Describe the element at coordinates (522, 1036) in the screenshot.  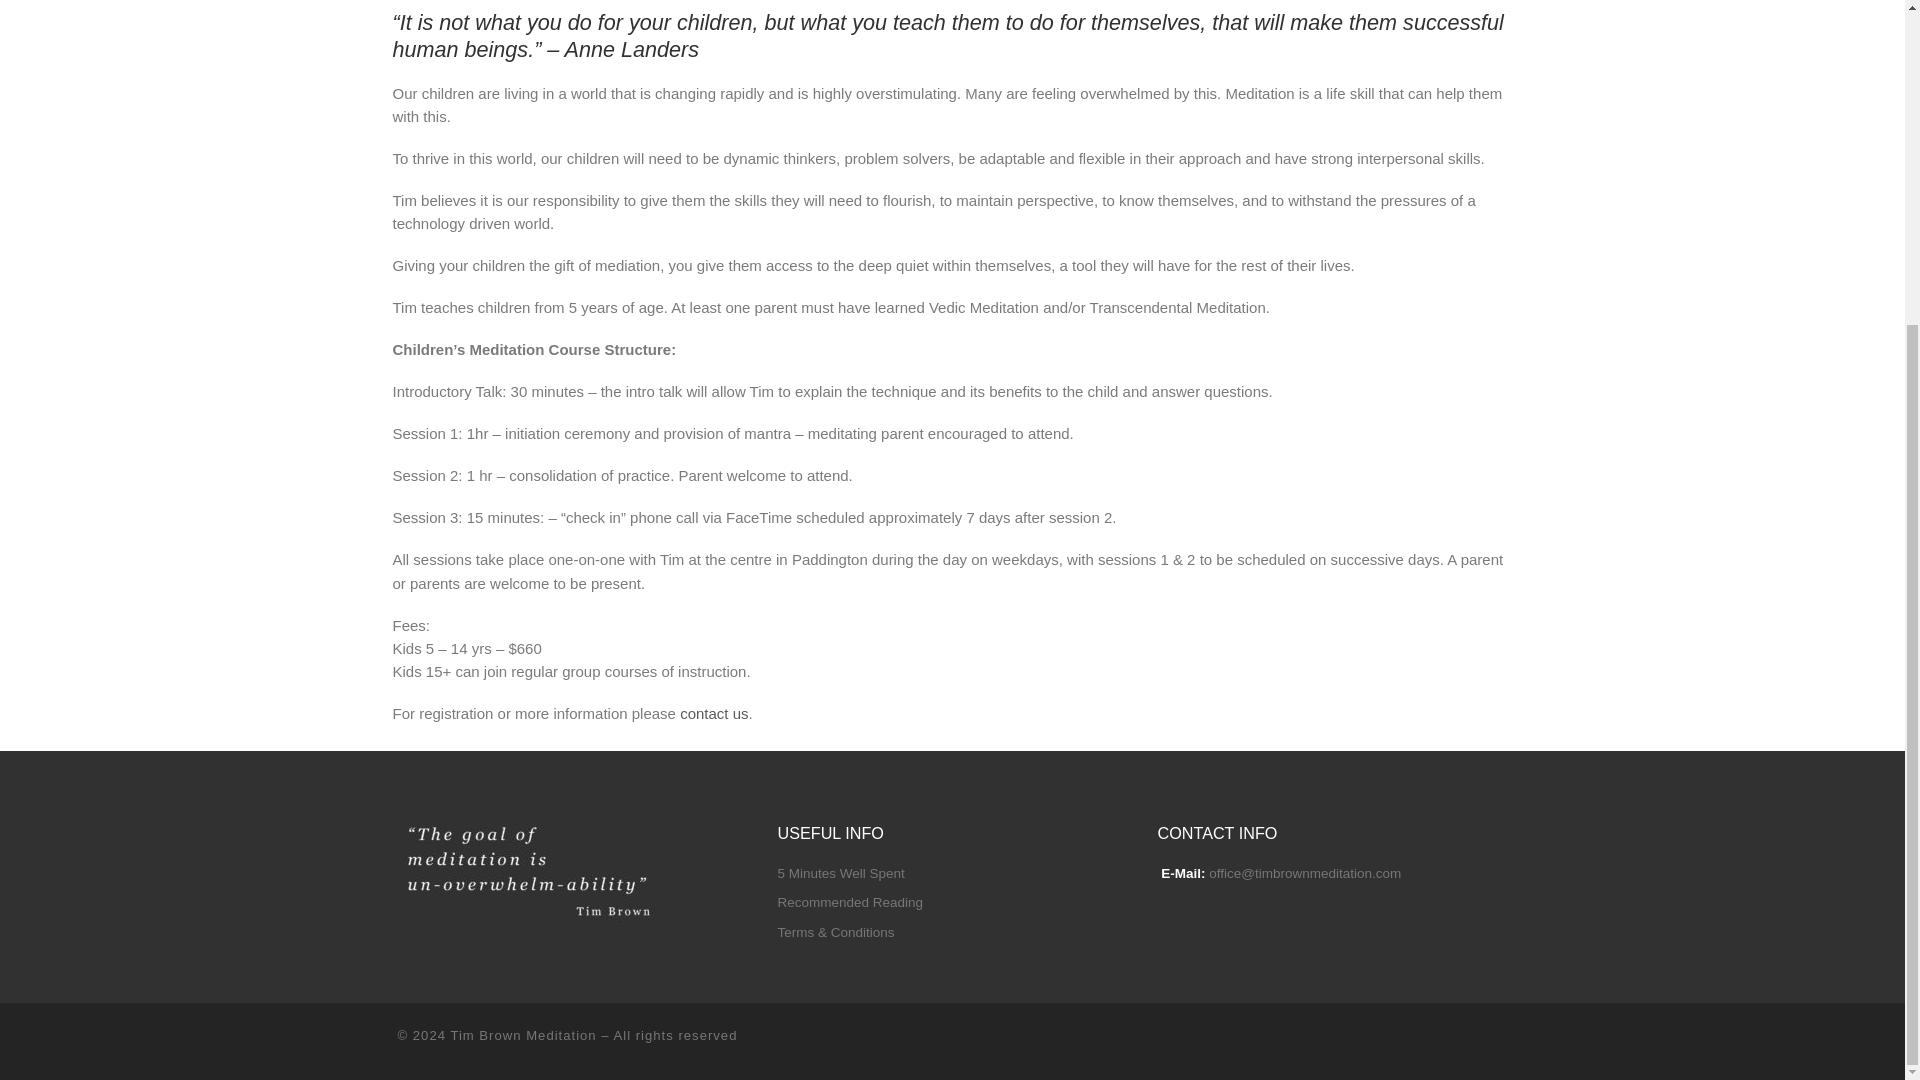
I see `Tim Brown Meditation` at that location.